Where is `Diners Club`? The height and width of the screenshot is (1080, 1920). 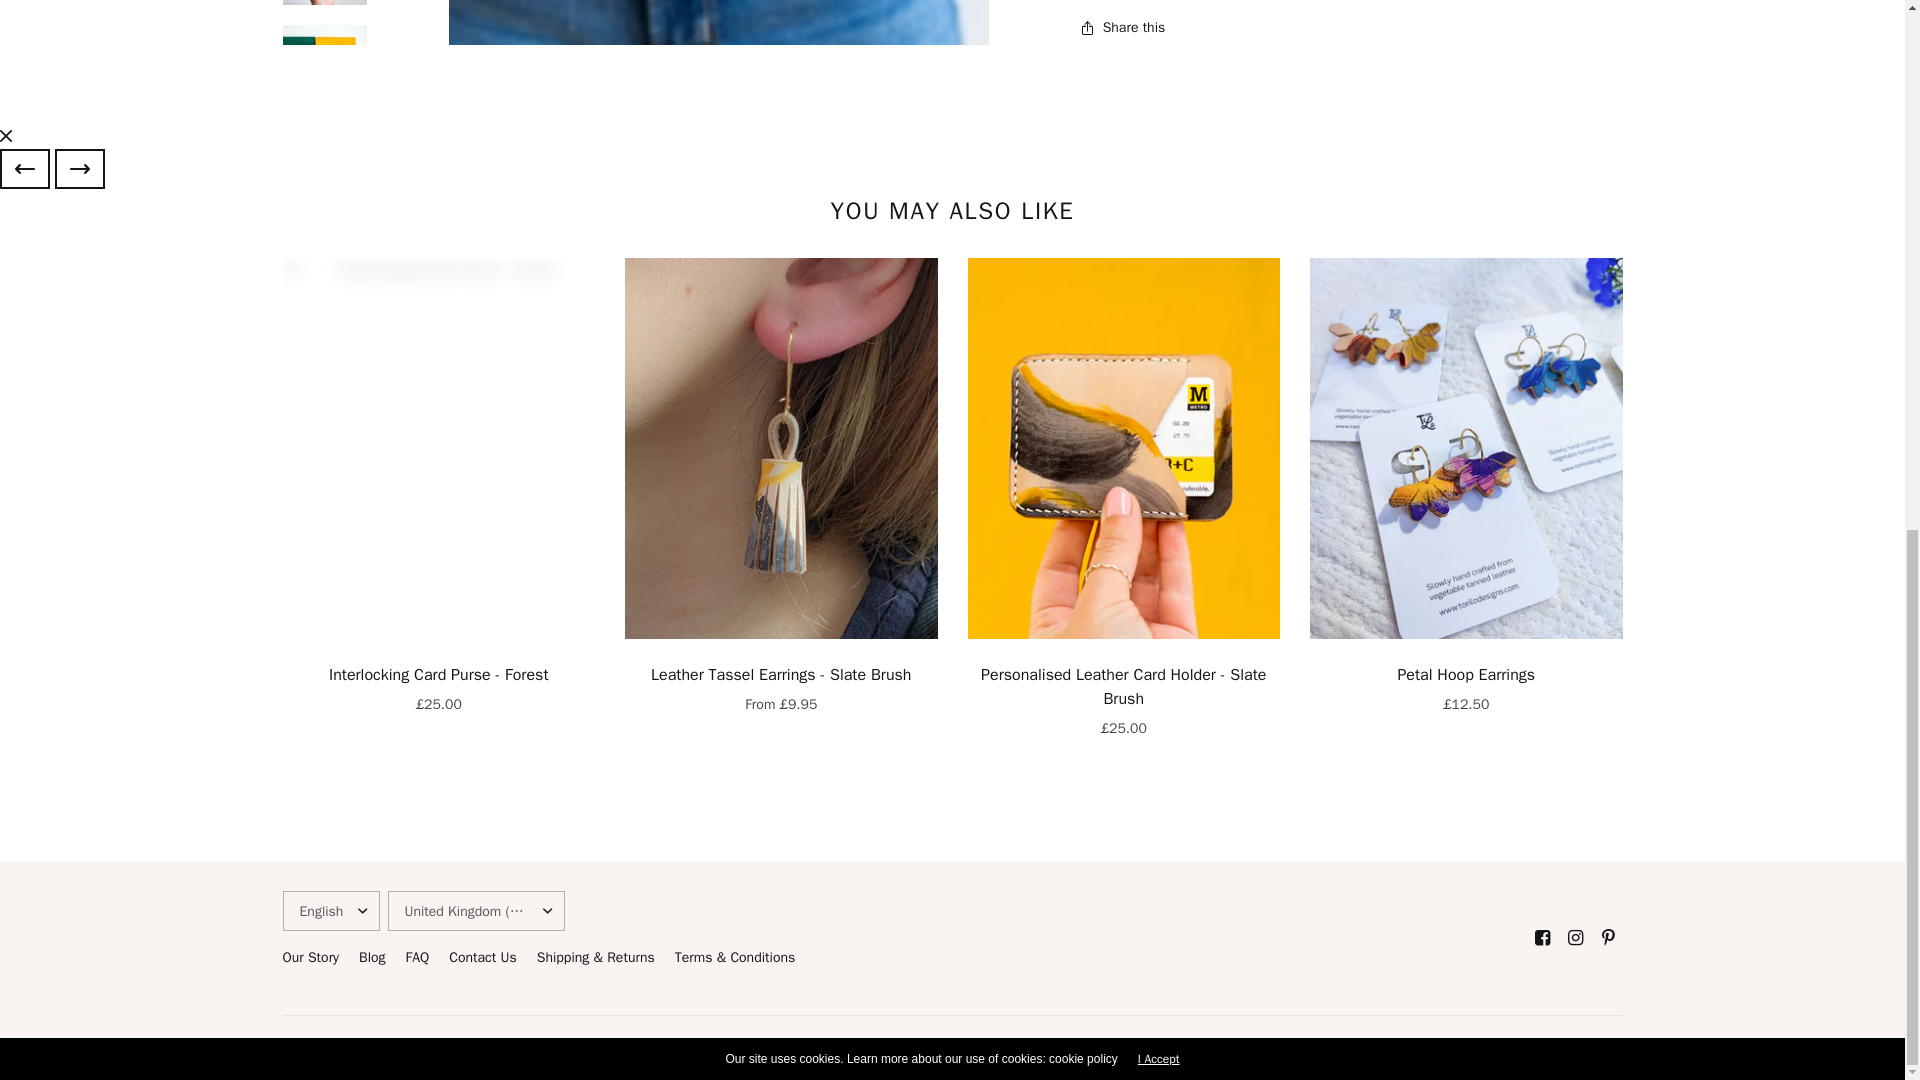
Diners Club is located at coordinates (1314, 1048).